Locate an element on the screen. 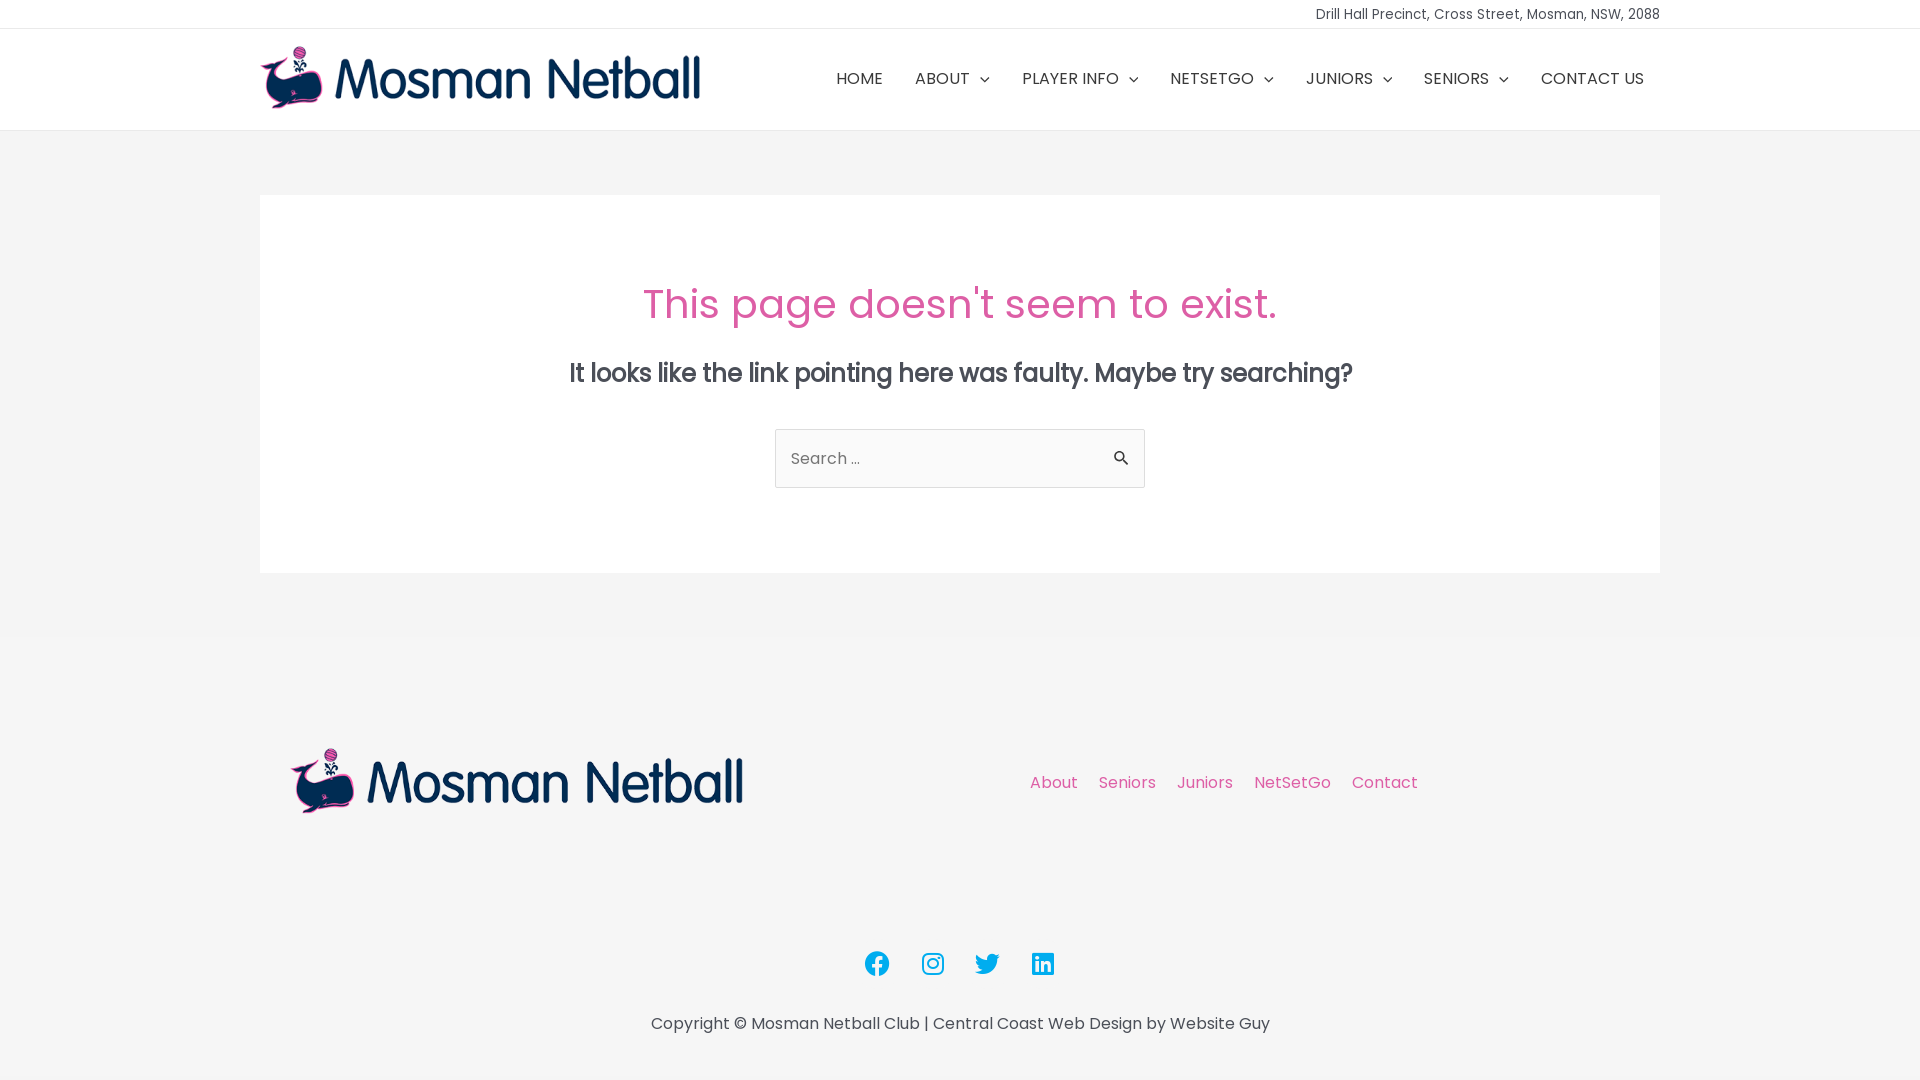  Facebook is located at coordinates (877, 963).